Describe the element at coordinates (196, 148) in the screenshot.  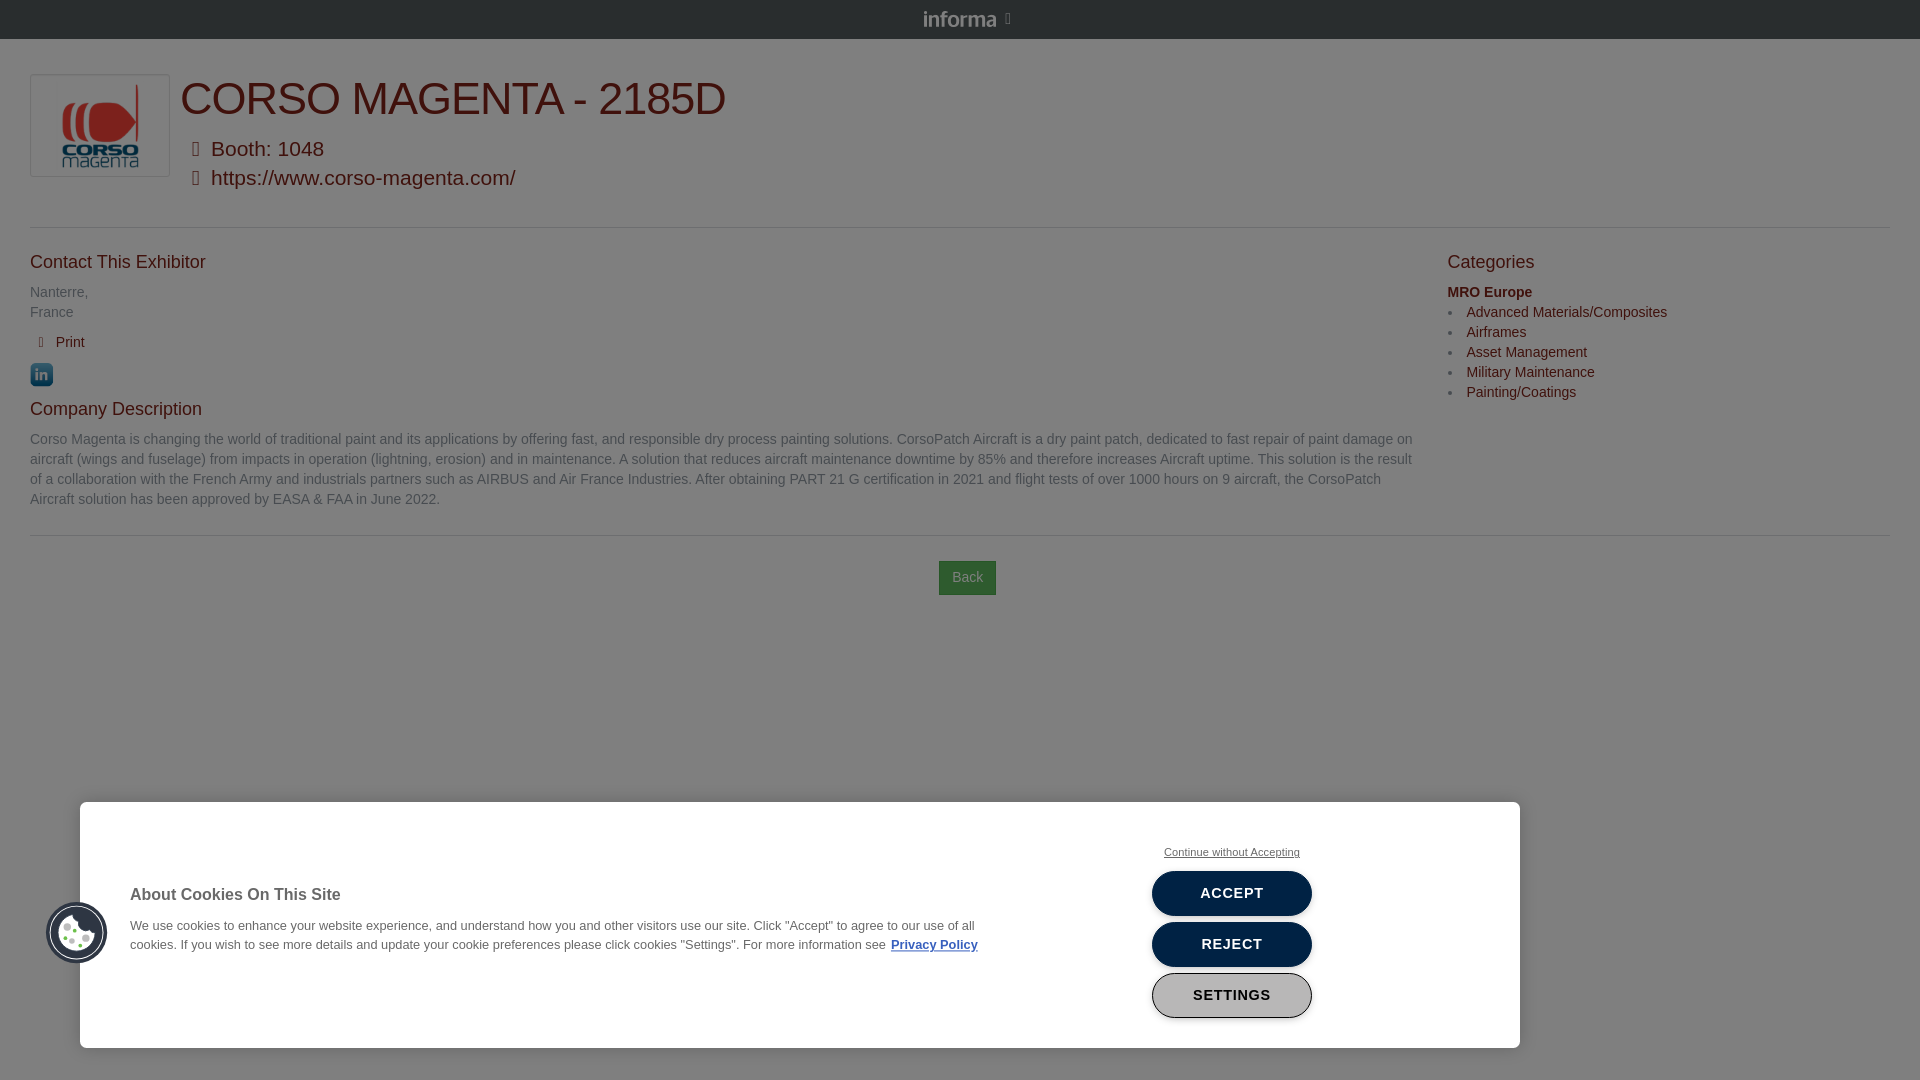
I see `Map It` at that location.